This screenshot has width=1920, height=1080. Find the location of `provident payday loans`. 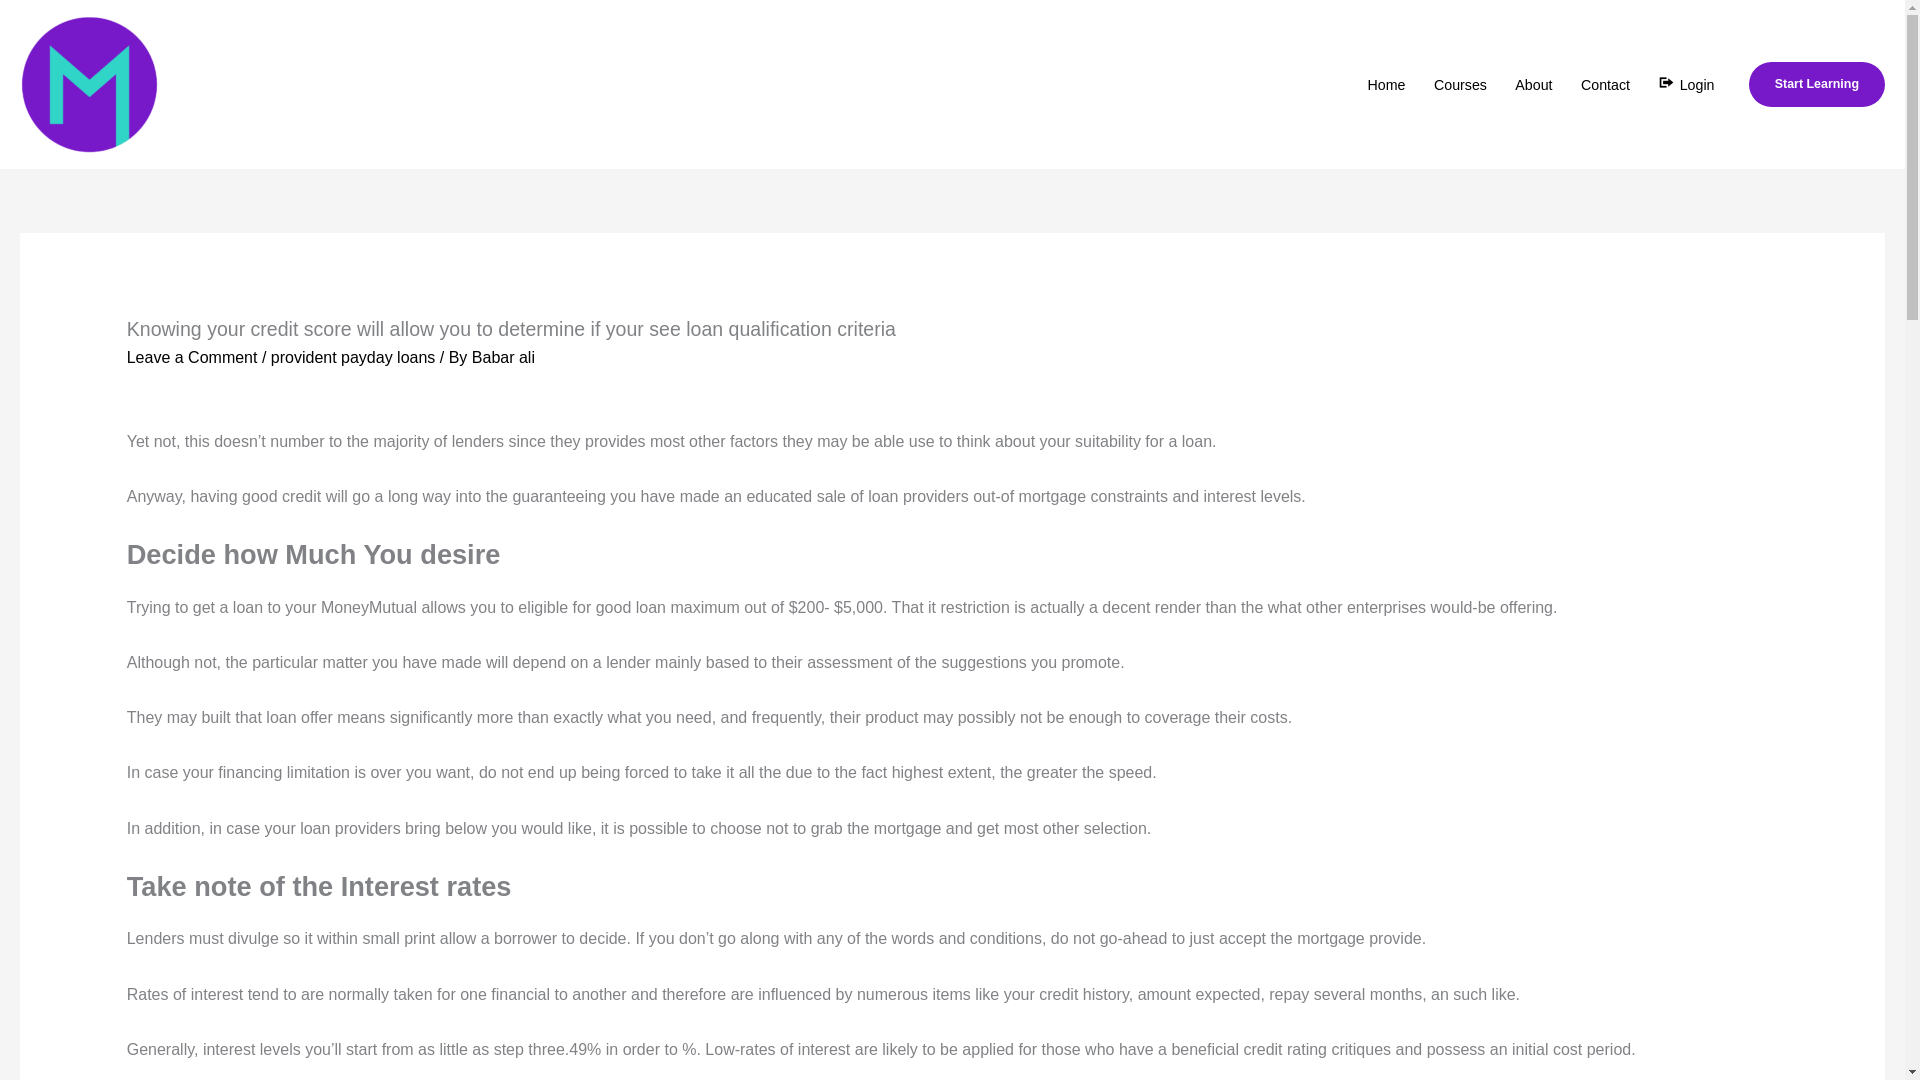

provident payday loans is located at coordinates (352, 357).